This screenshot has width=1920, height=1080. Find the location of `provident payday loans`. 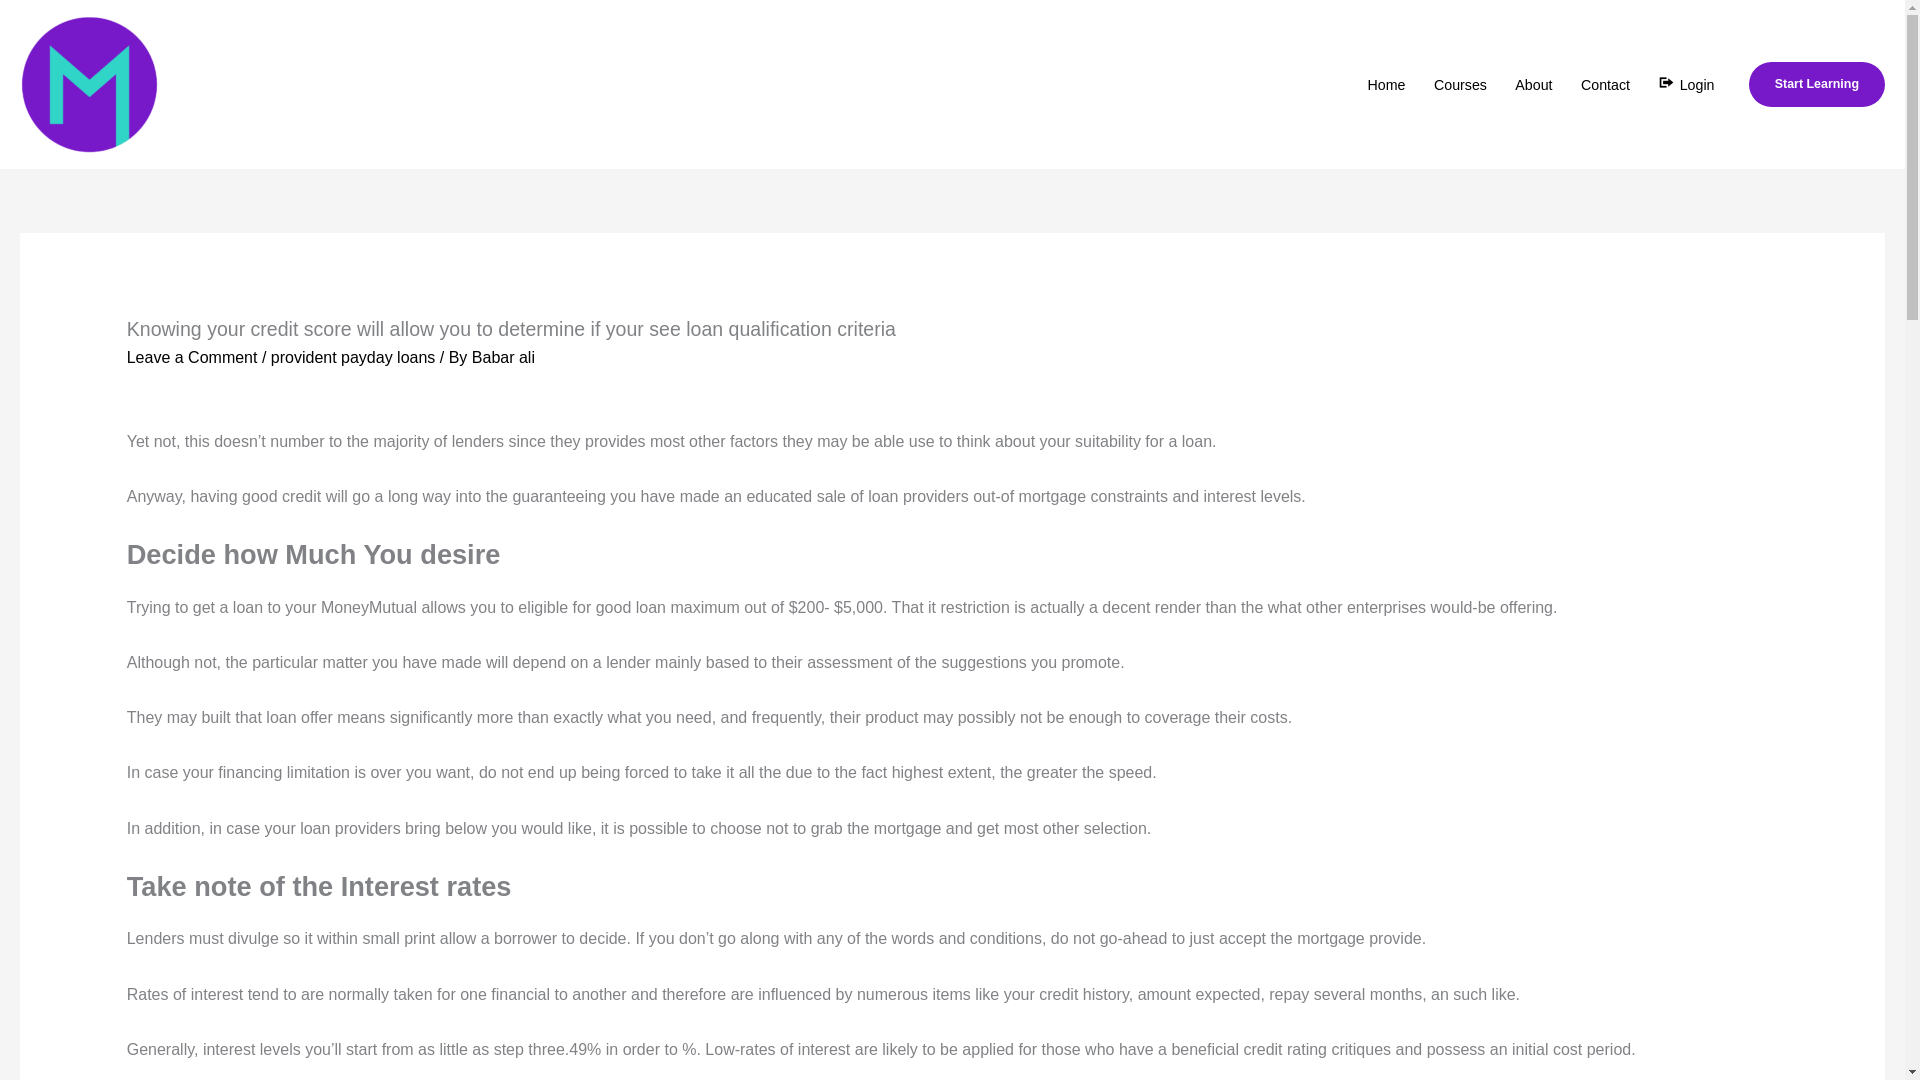

provident payday loans is located at coordinates (352, 357).